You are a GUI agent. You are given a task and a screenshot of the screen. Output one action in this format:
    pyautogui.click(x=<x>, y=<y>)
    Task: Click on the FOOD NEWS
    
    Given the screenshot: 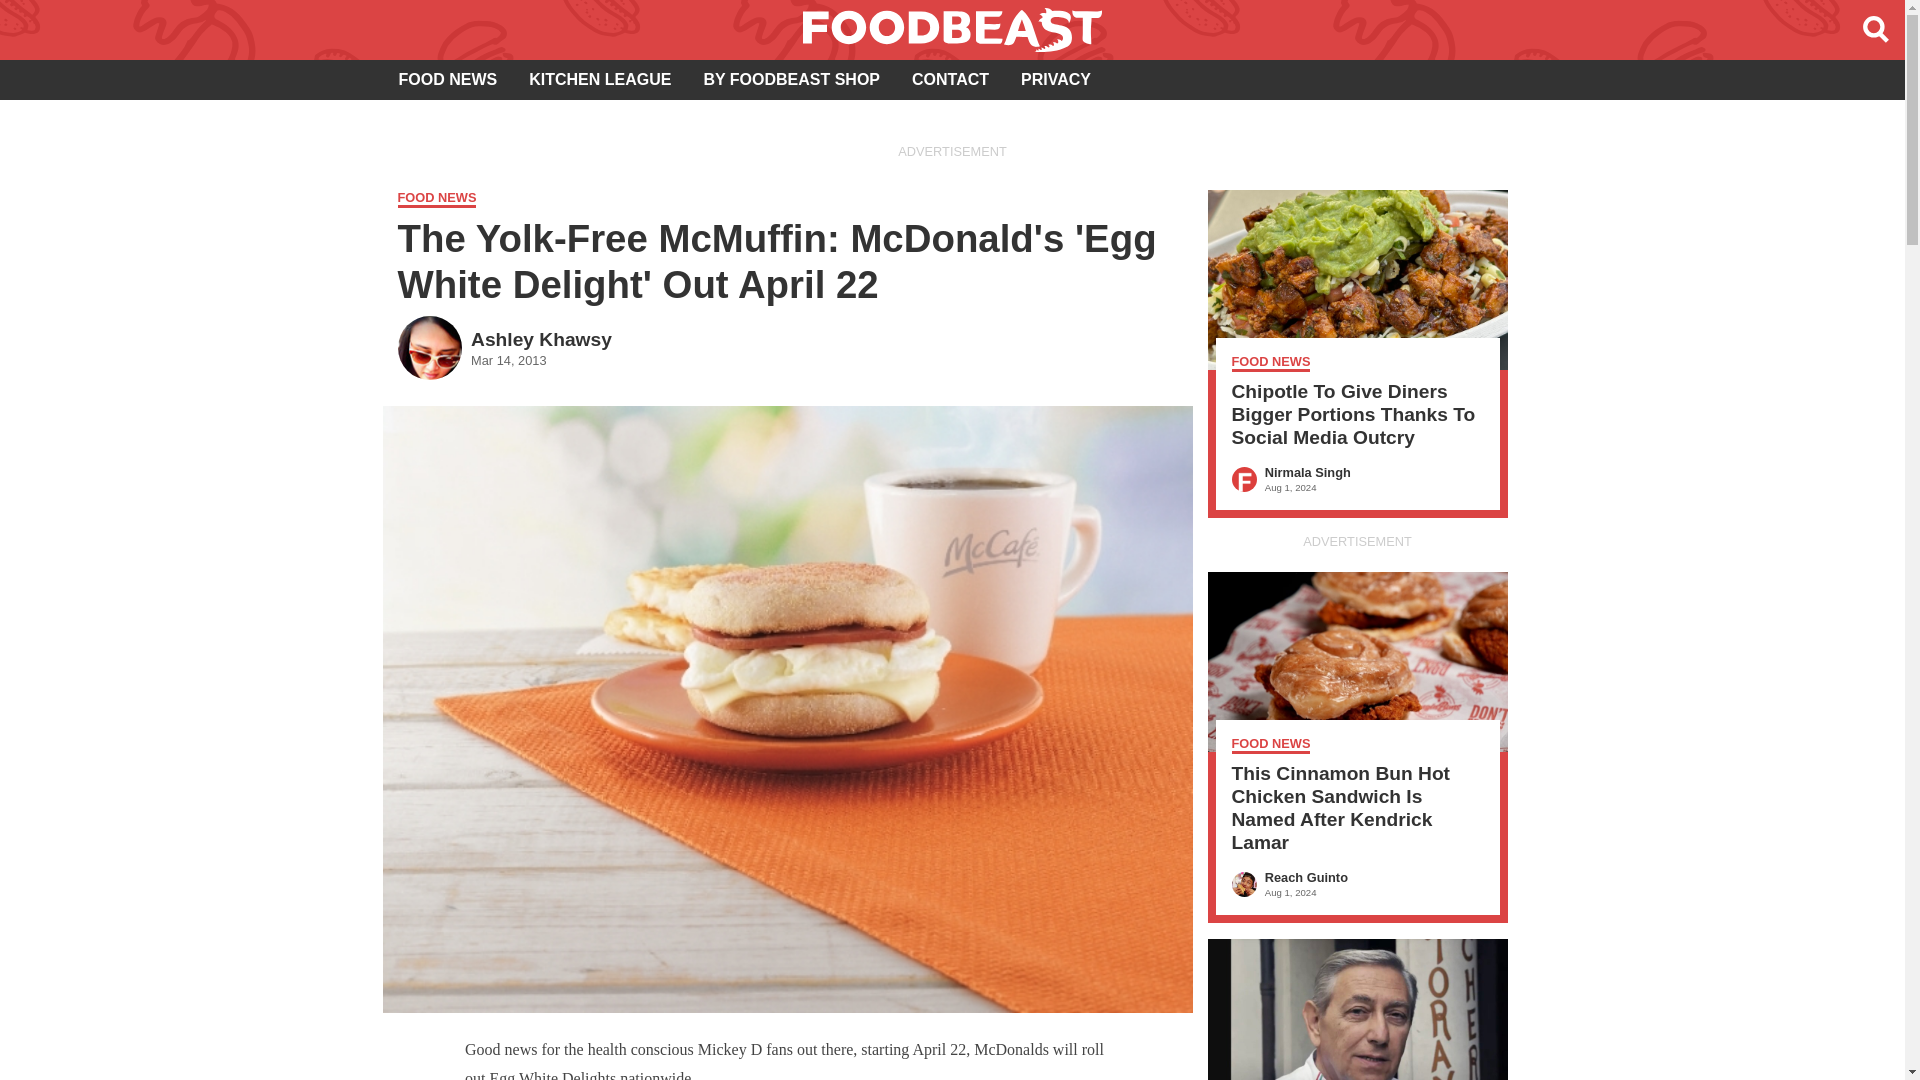 What is the action you would take?
    pyautogui.click(x=447, y=80)
    